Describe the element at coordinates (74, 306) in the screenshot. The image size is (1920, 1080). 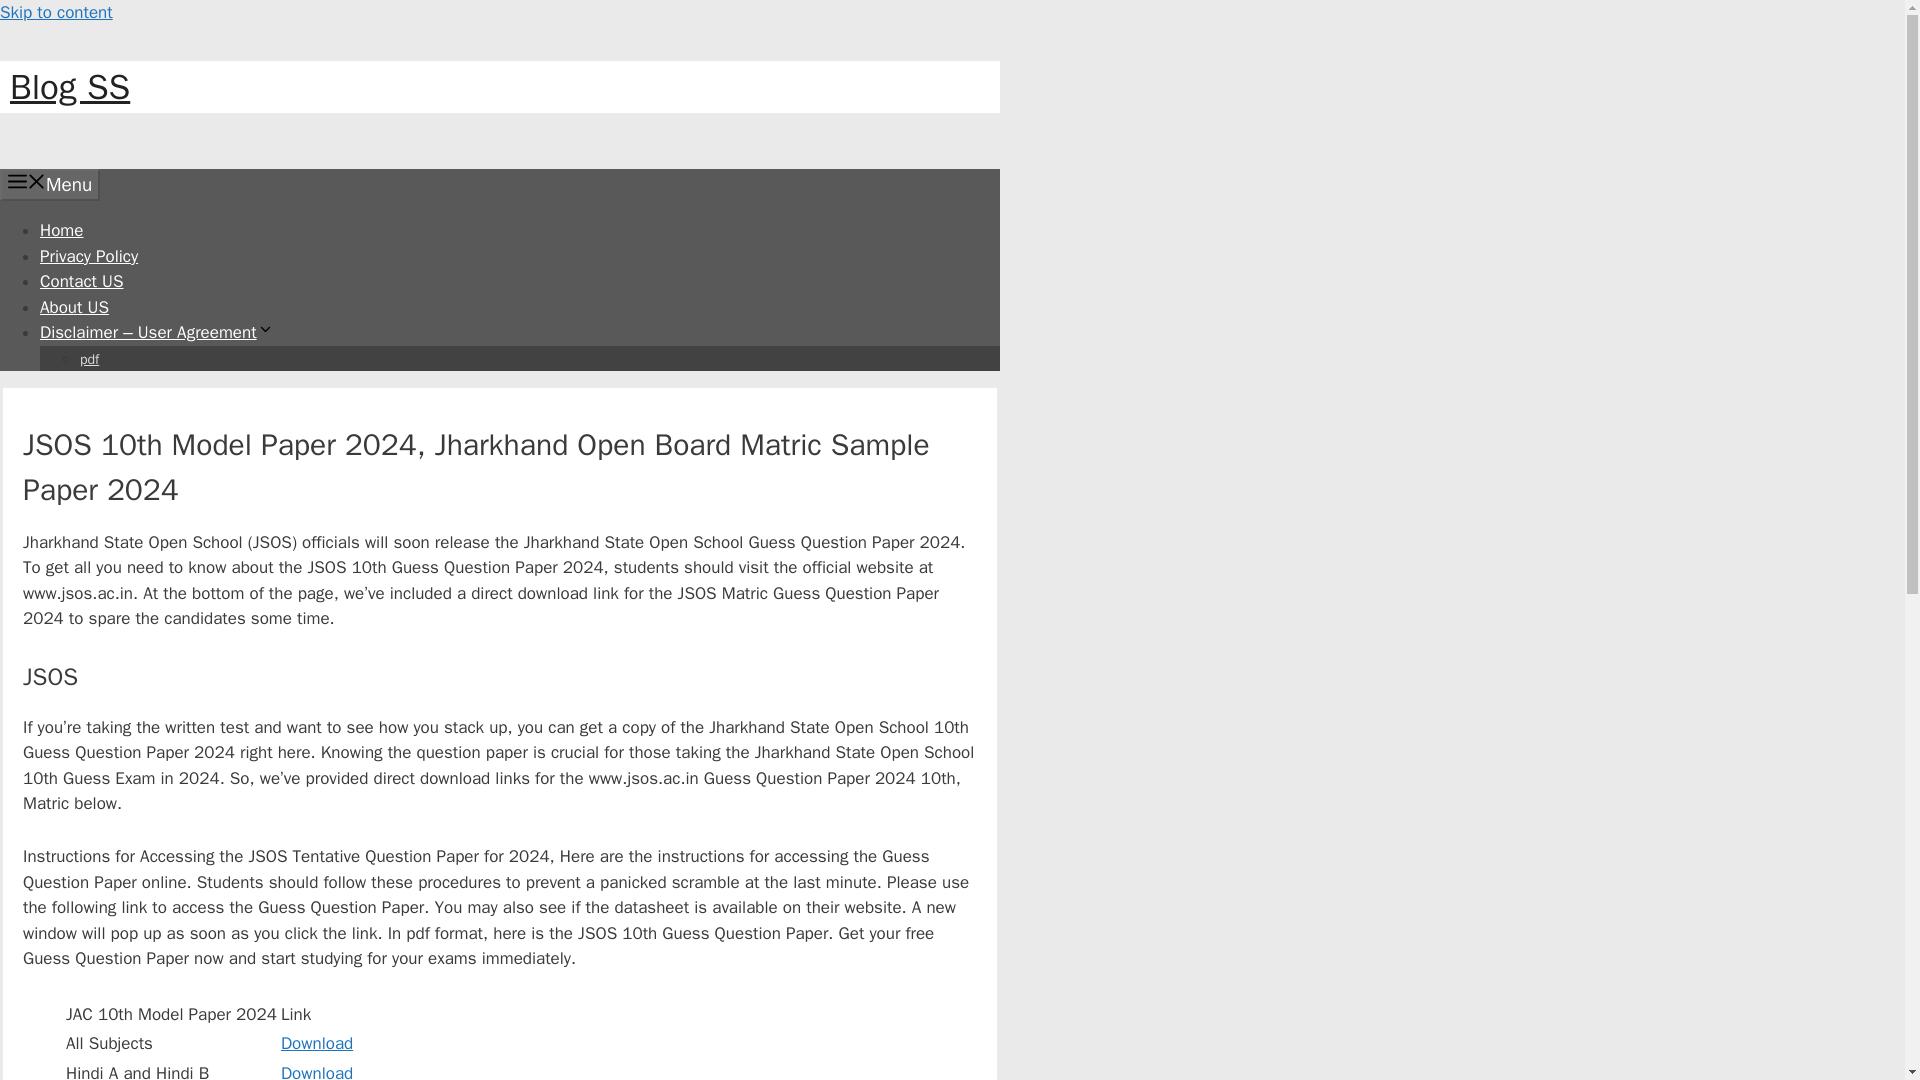
I see `About US` at that location.